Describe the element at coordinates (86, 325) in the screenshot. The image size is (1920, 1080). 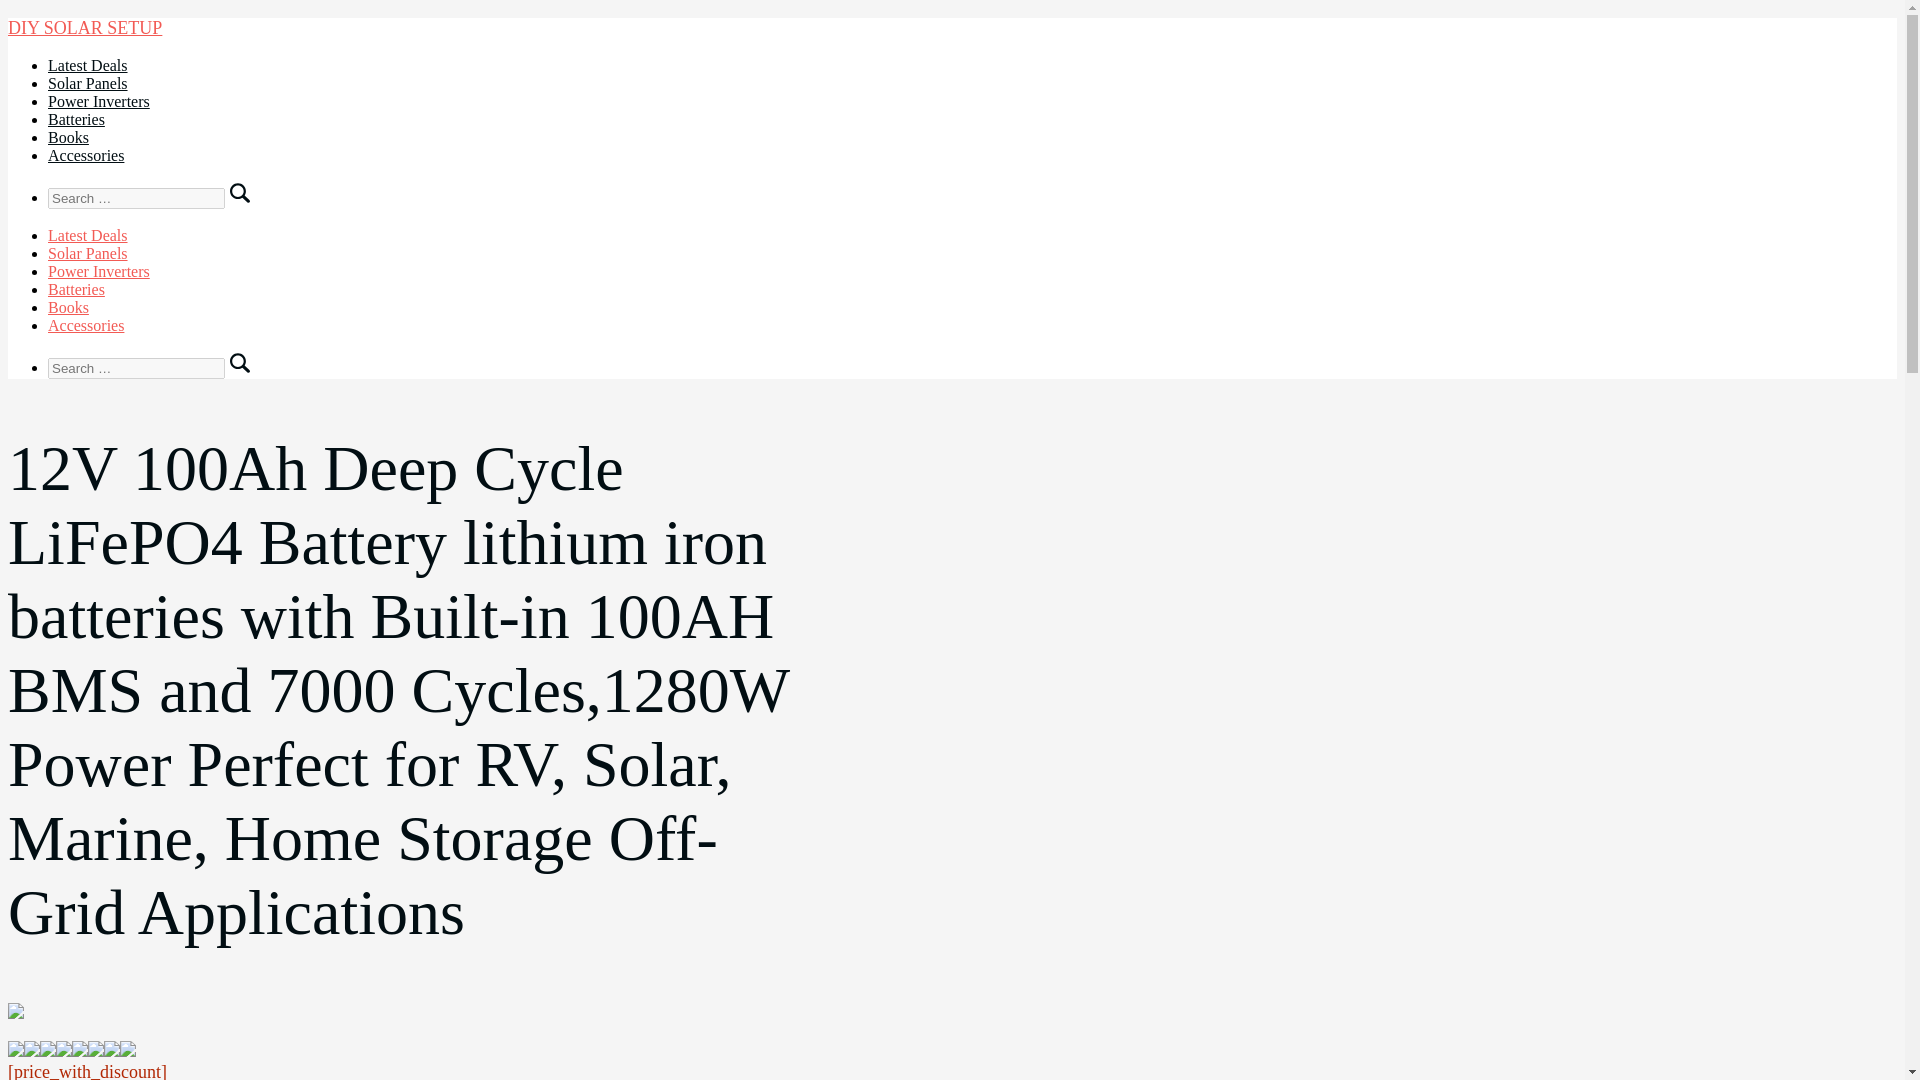
I see `Accessories` at that location.